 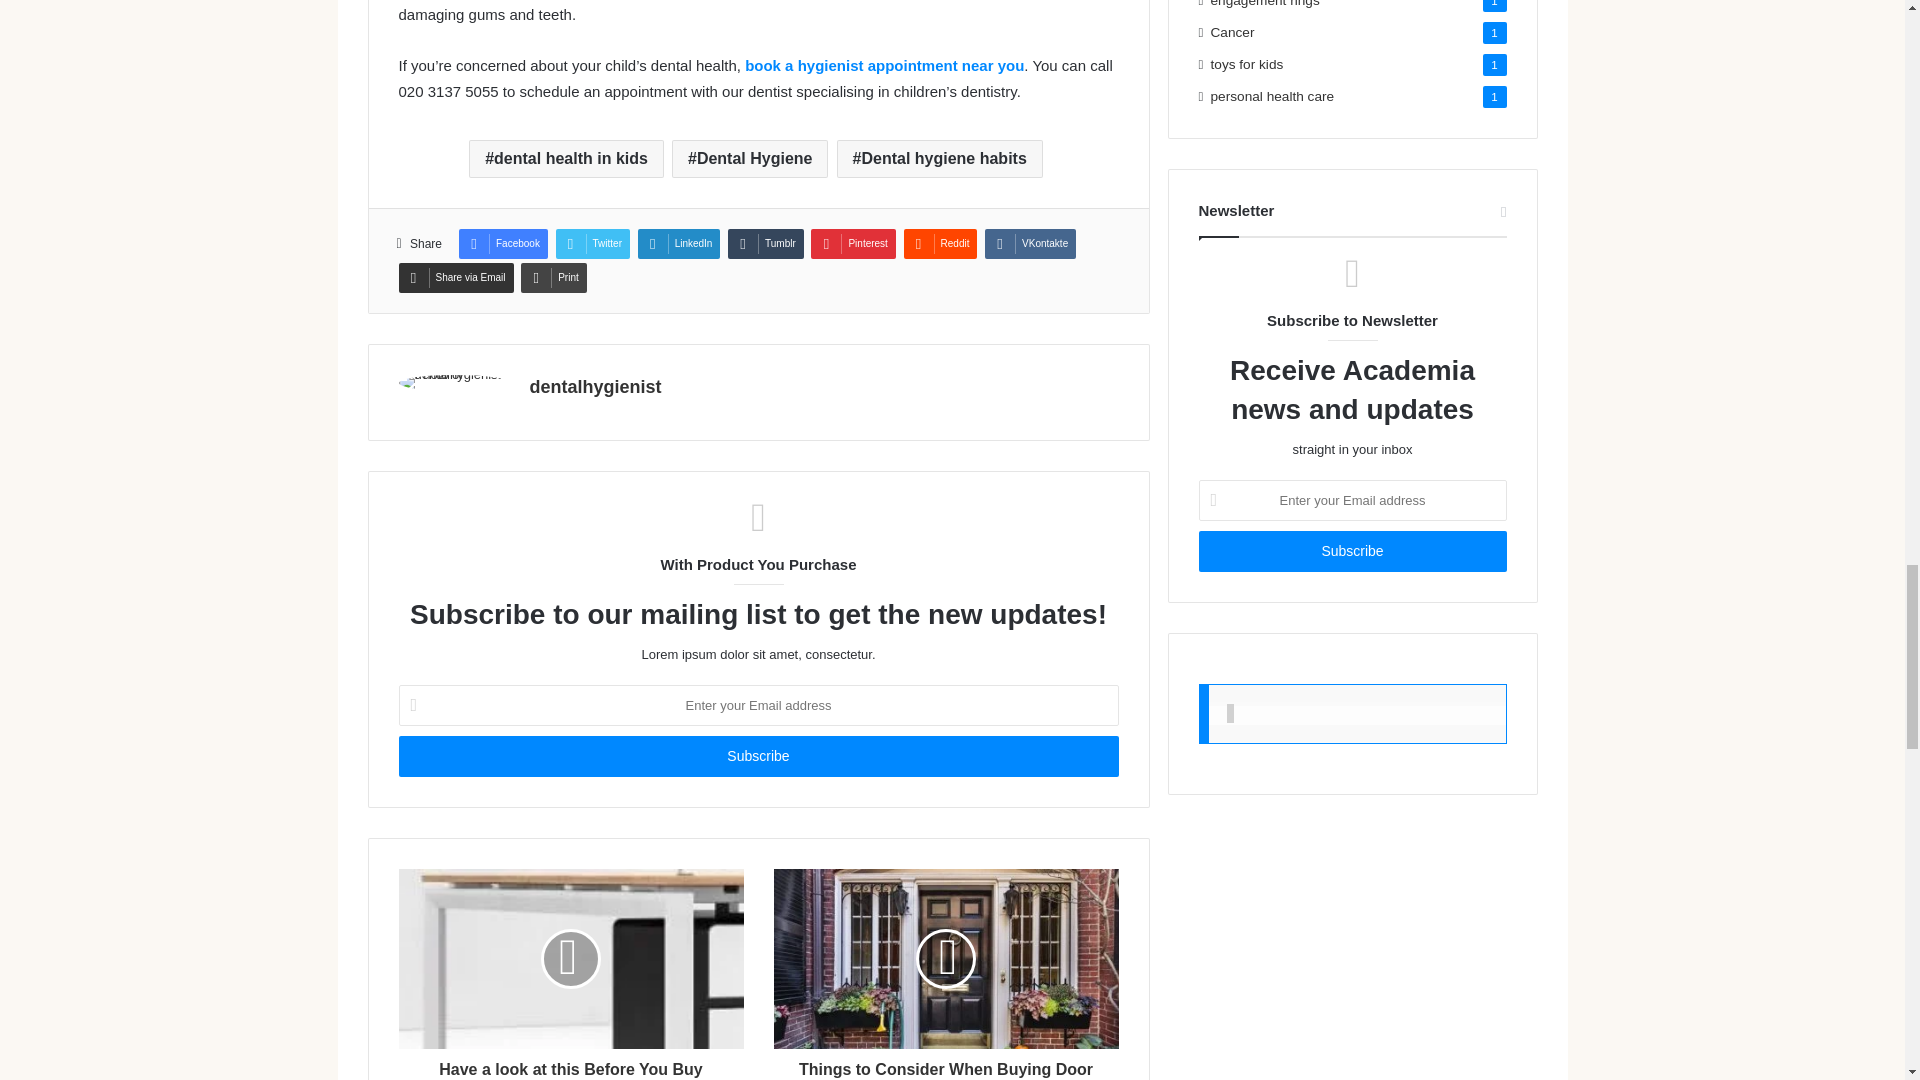 What do you see at coordinates (592, 244) in the screenshot?
I see `Twitter` at bounding box center [592, 244].